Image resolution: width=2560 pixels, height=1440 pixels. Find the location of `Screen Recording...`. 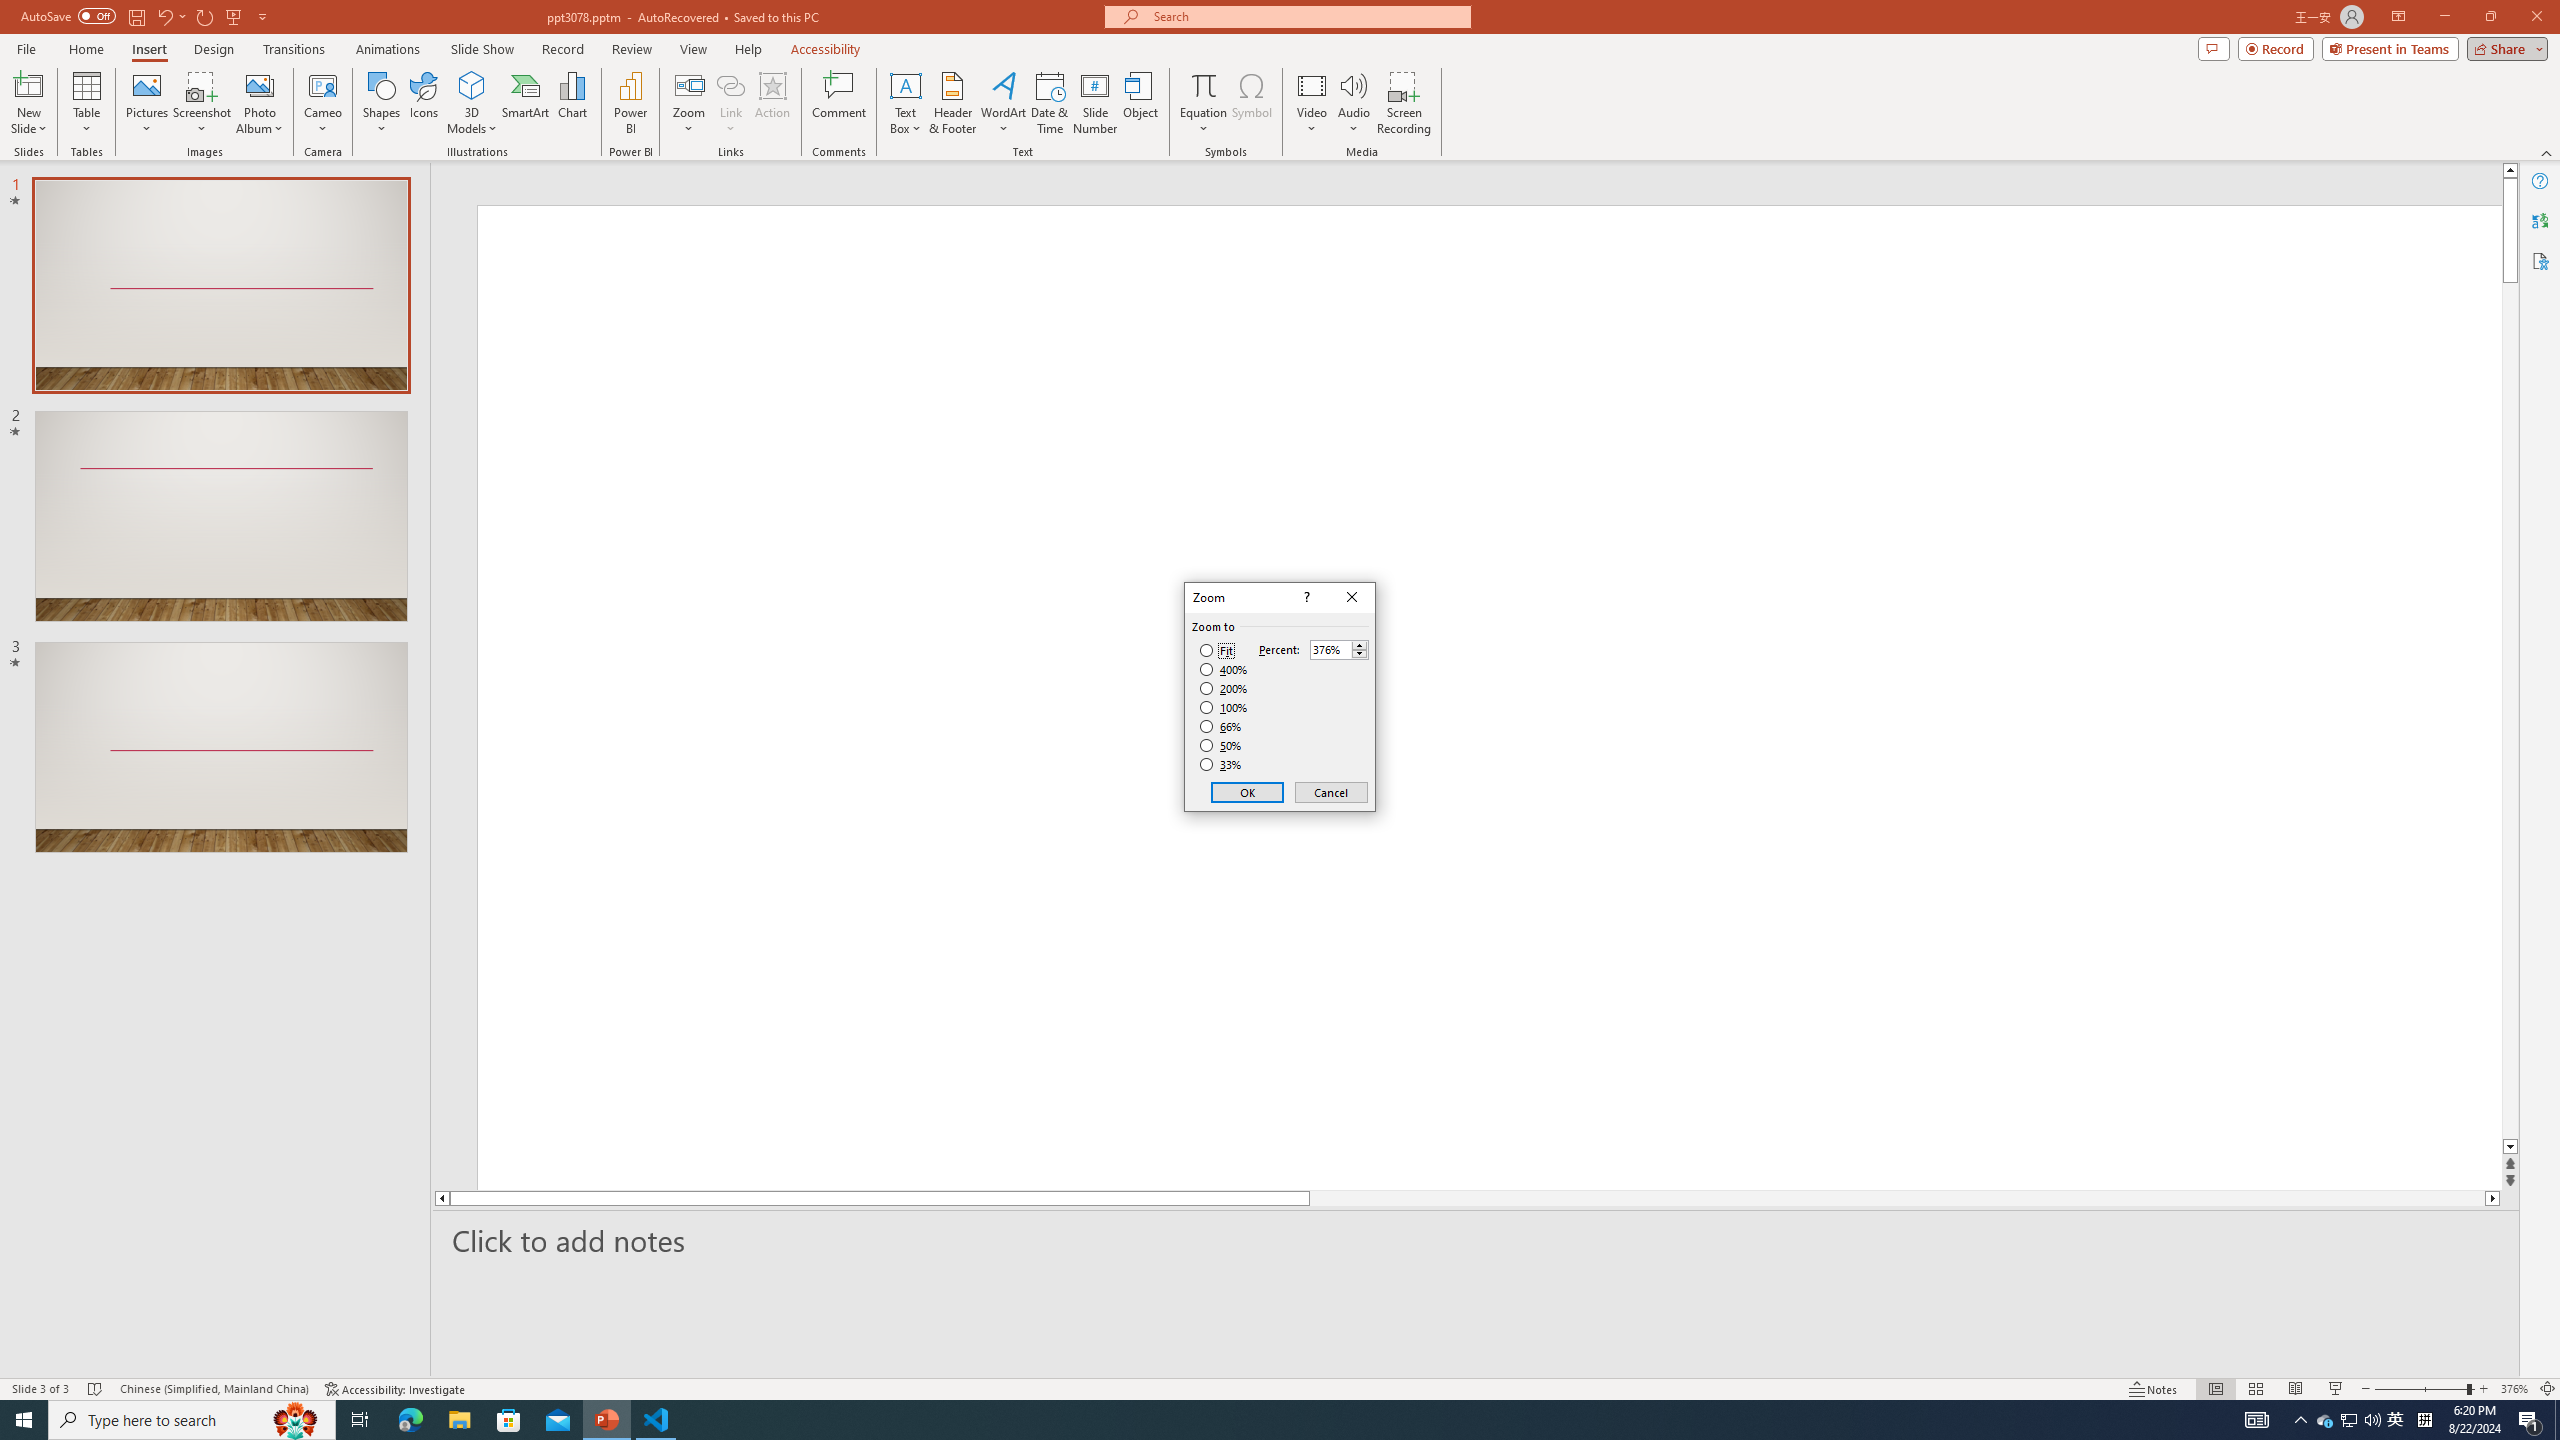

Screen Recording... is located at coordinates (1404, 103).